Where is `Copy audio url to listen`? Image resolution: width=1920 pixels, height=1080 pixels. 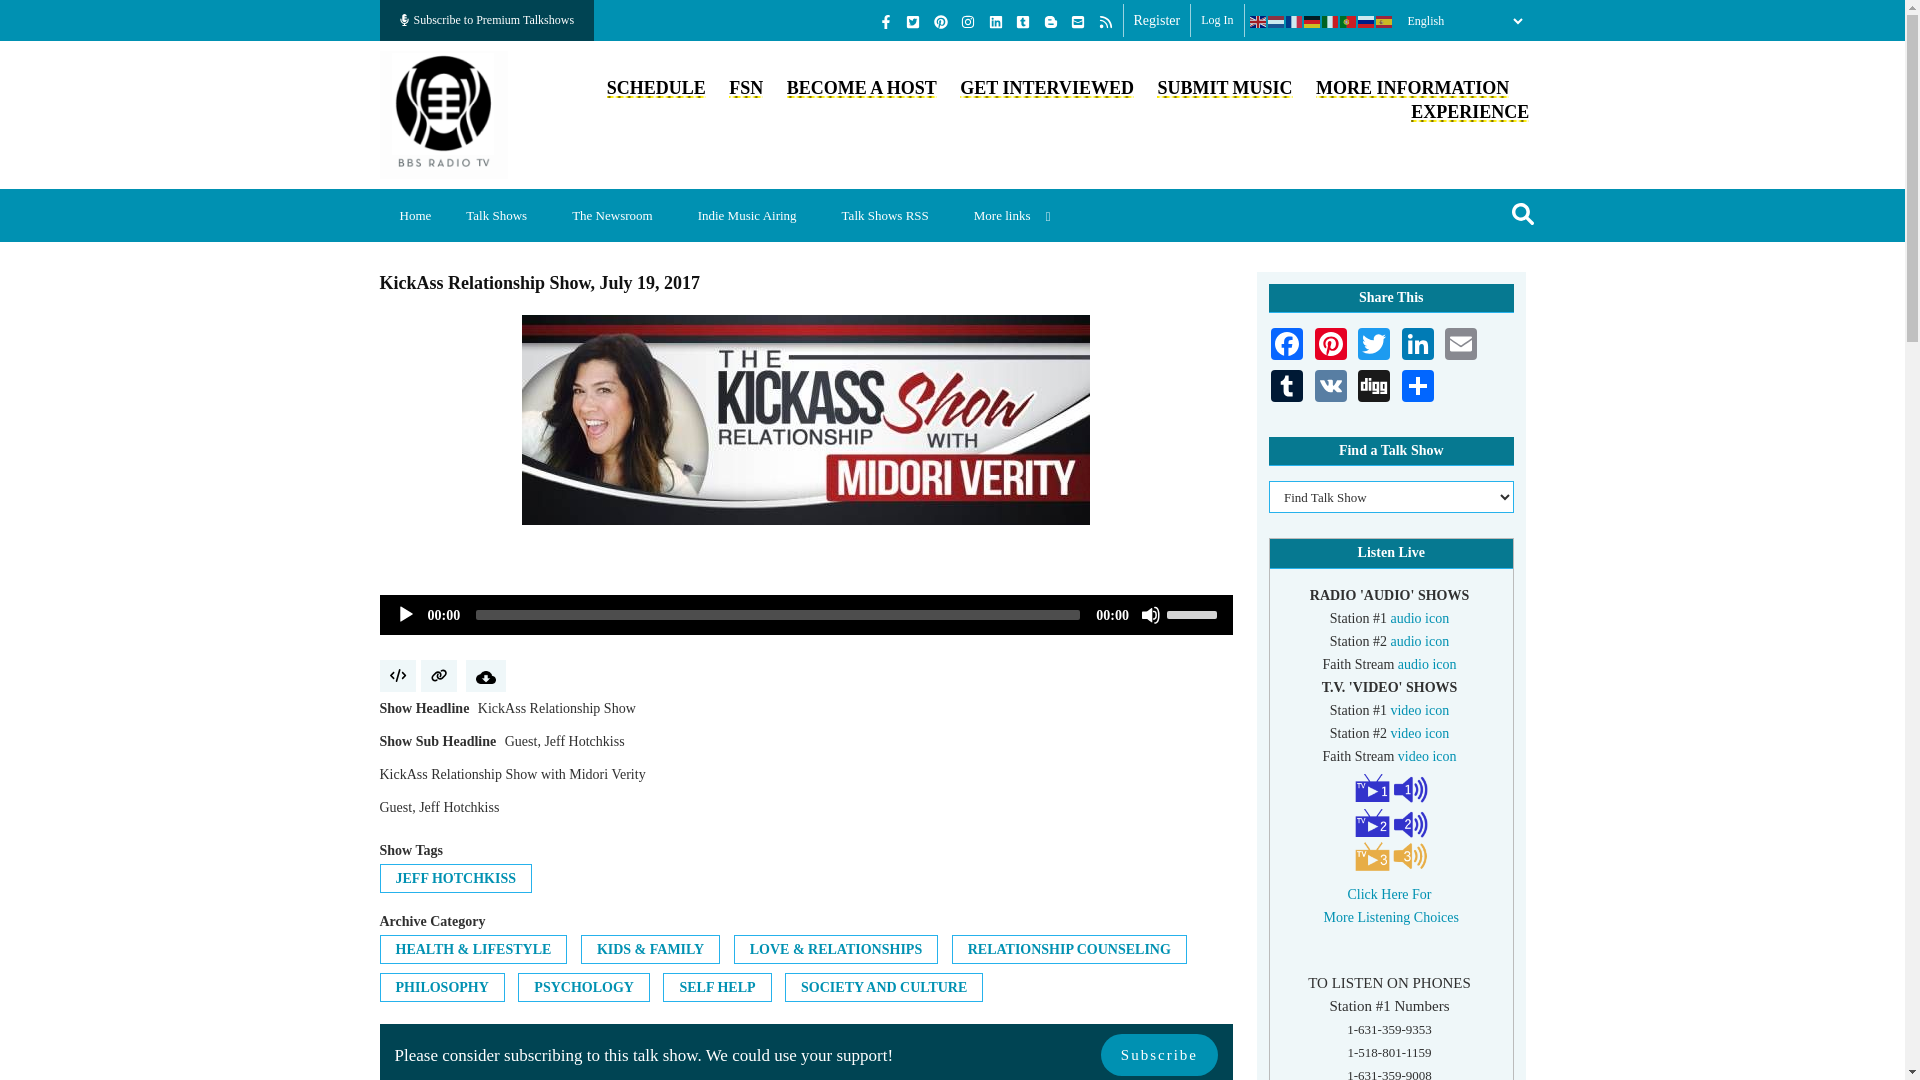
Copy audio url to listen is located at coordinates (438, 676).